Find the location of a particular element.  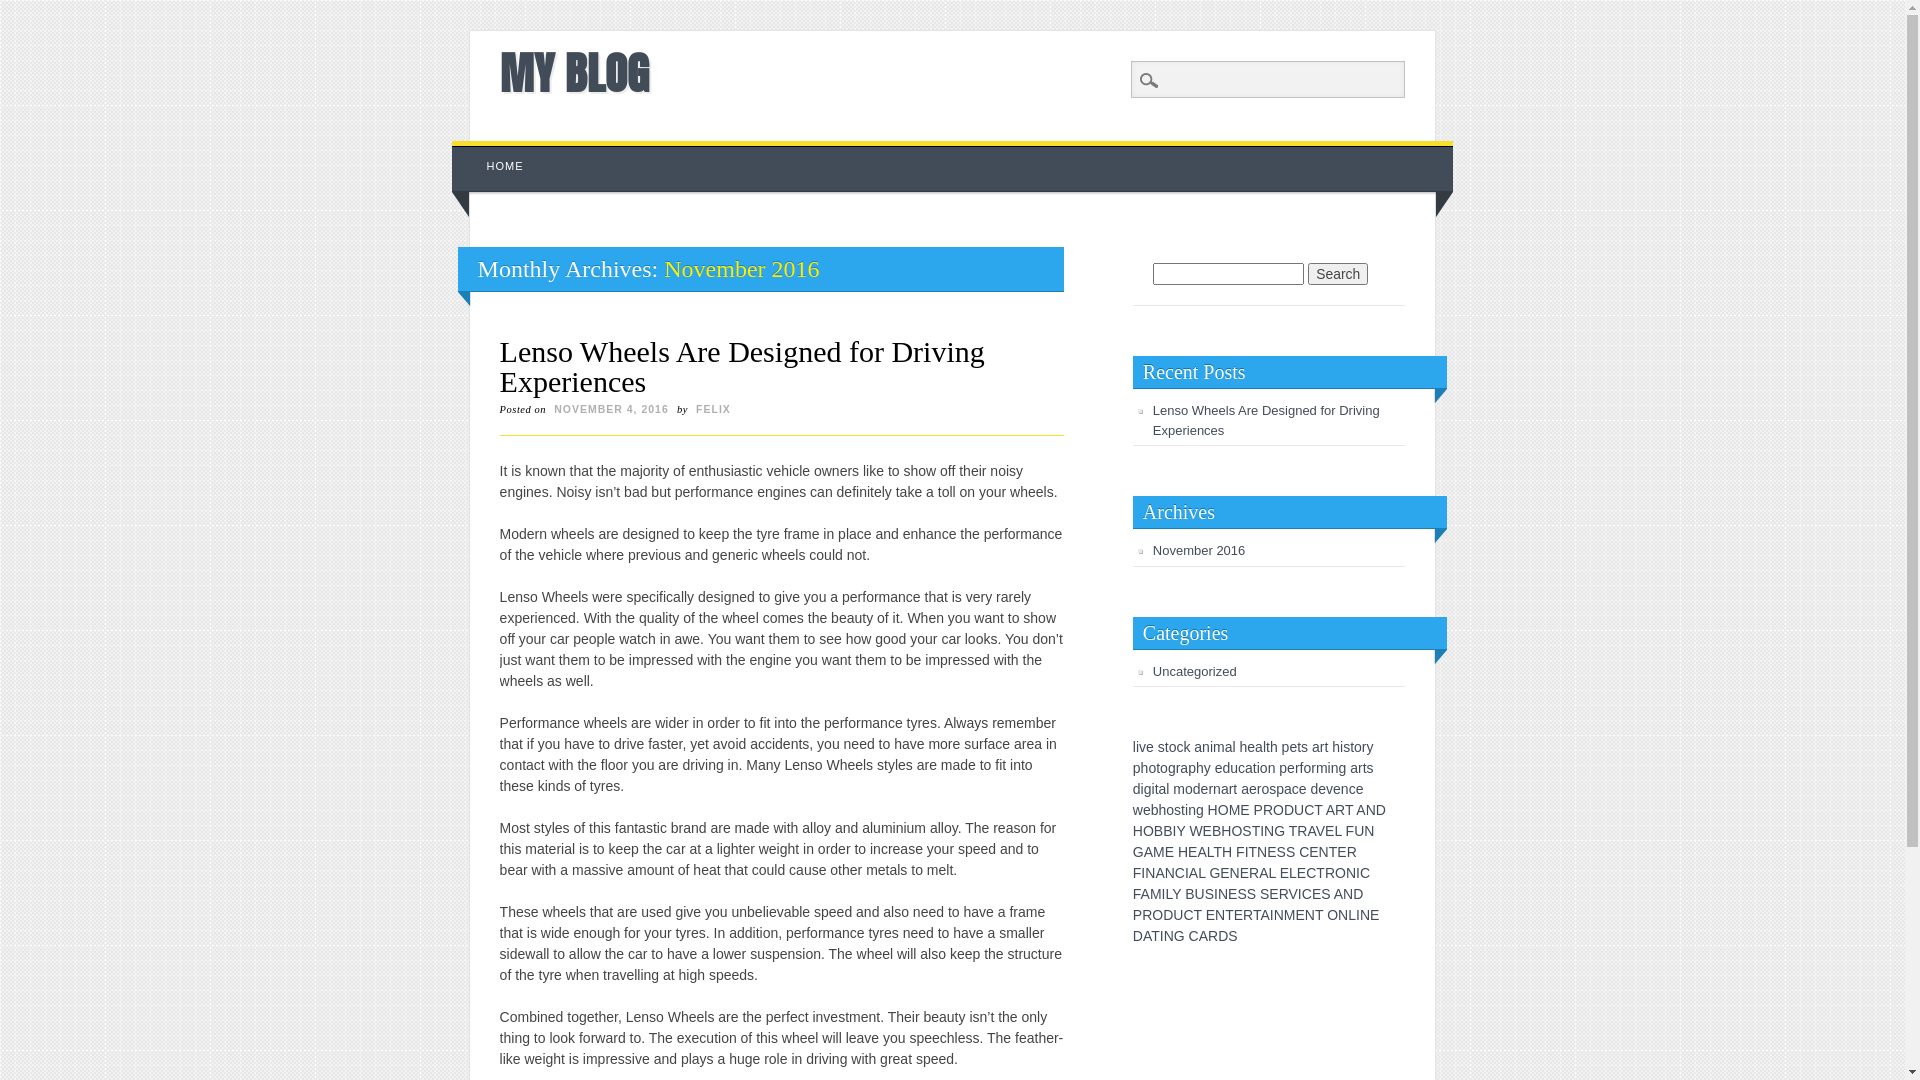

C is located at coordinates (1188, 915).